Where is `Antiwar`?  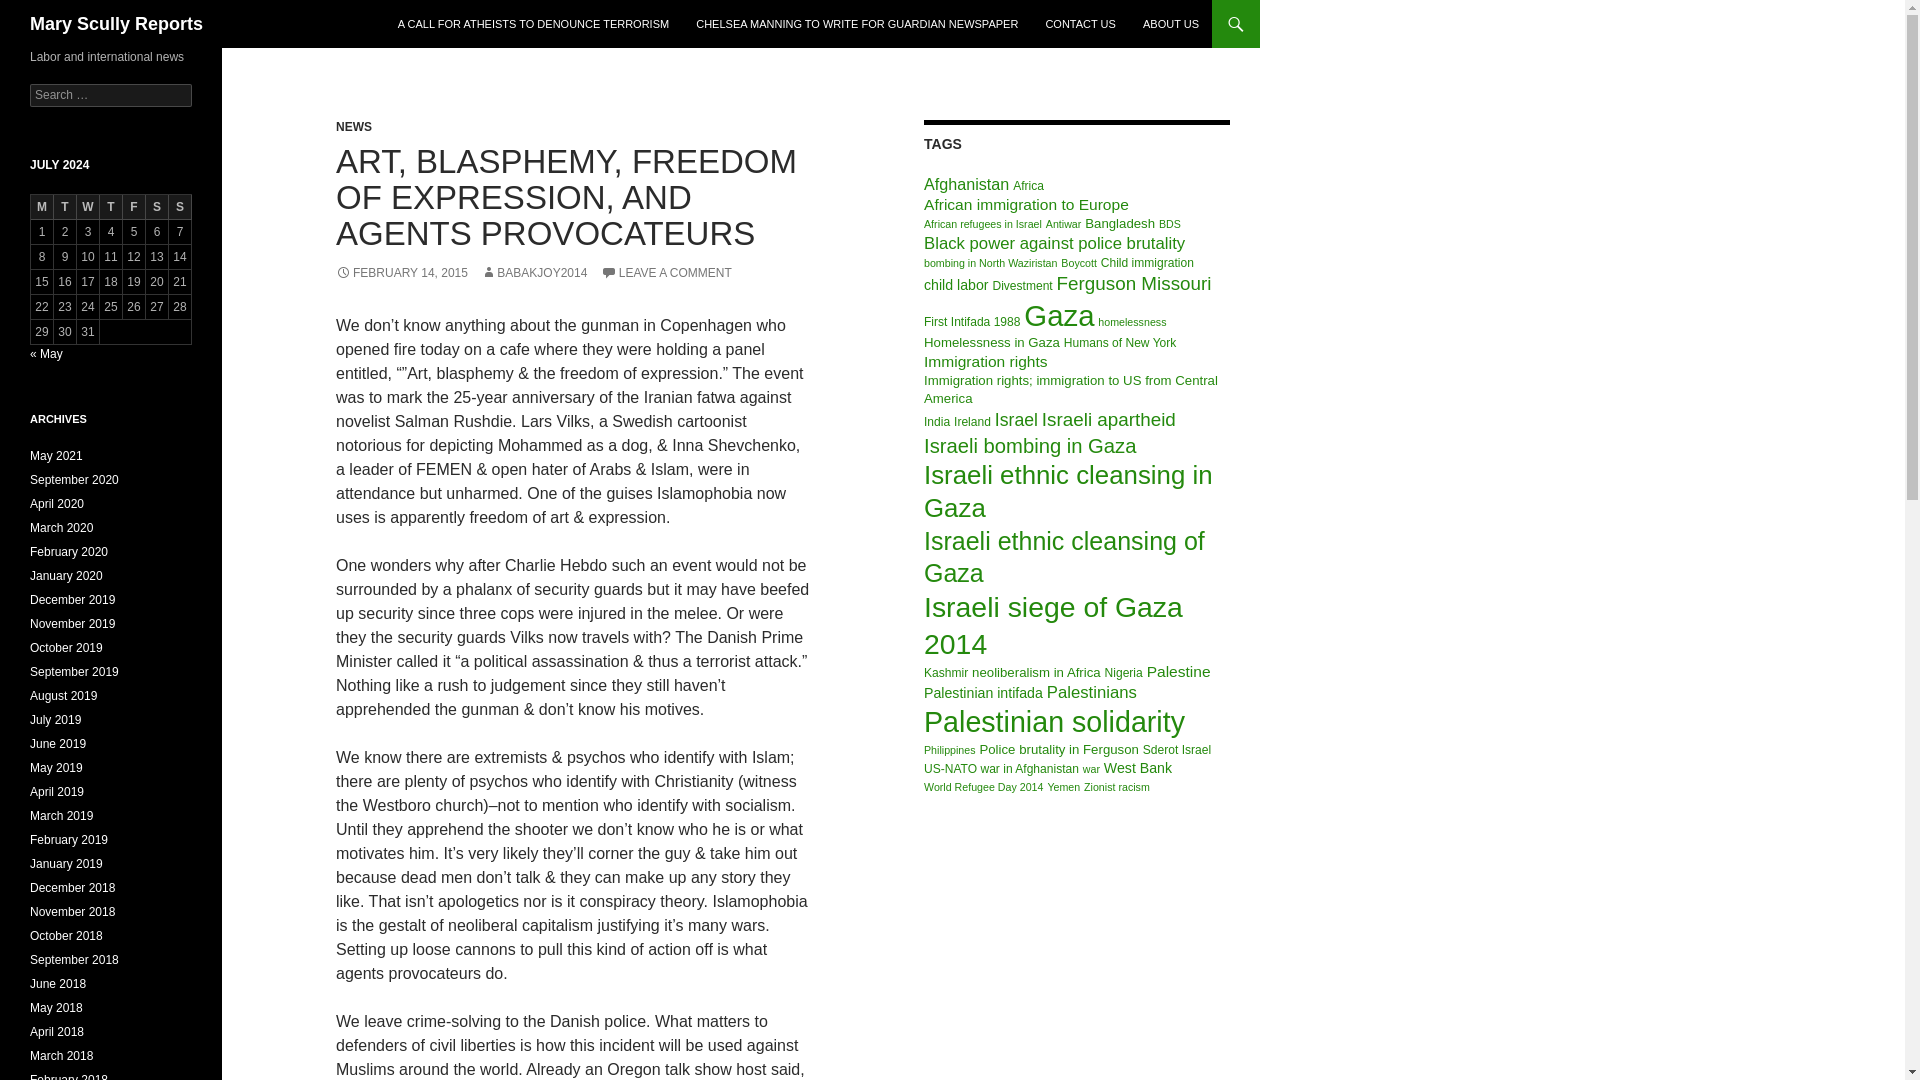
Antiwar is located at coordinates (1064, 224).